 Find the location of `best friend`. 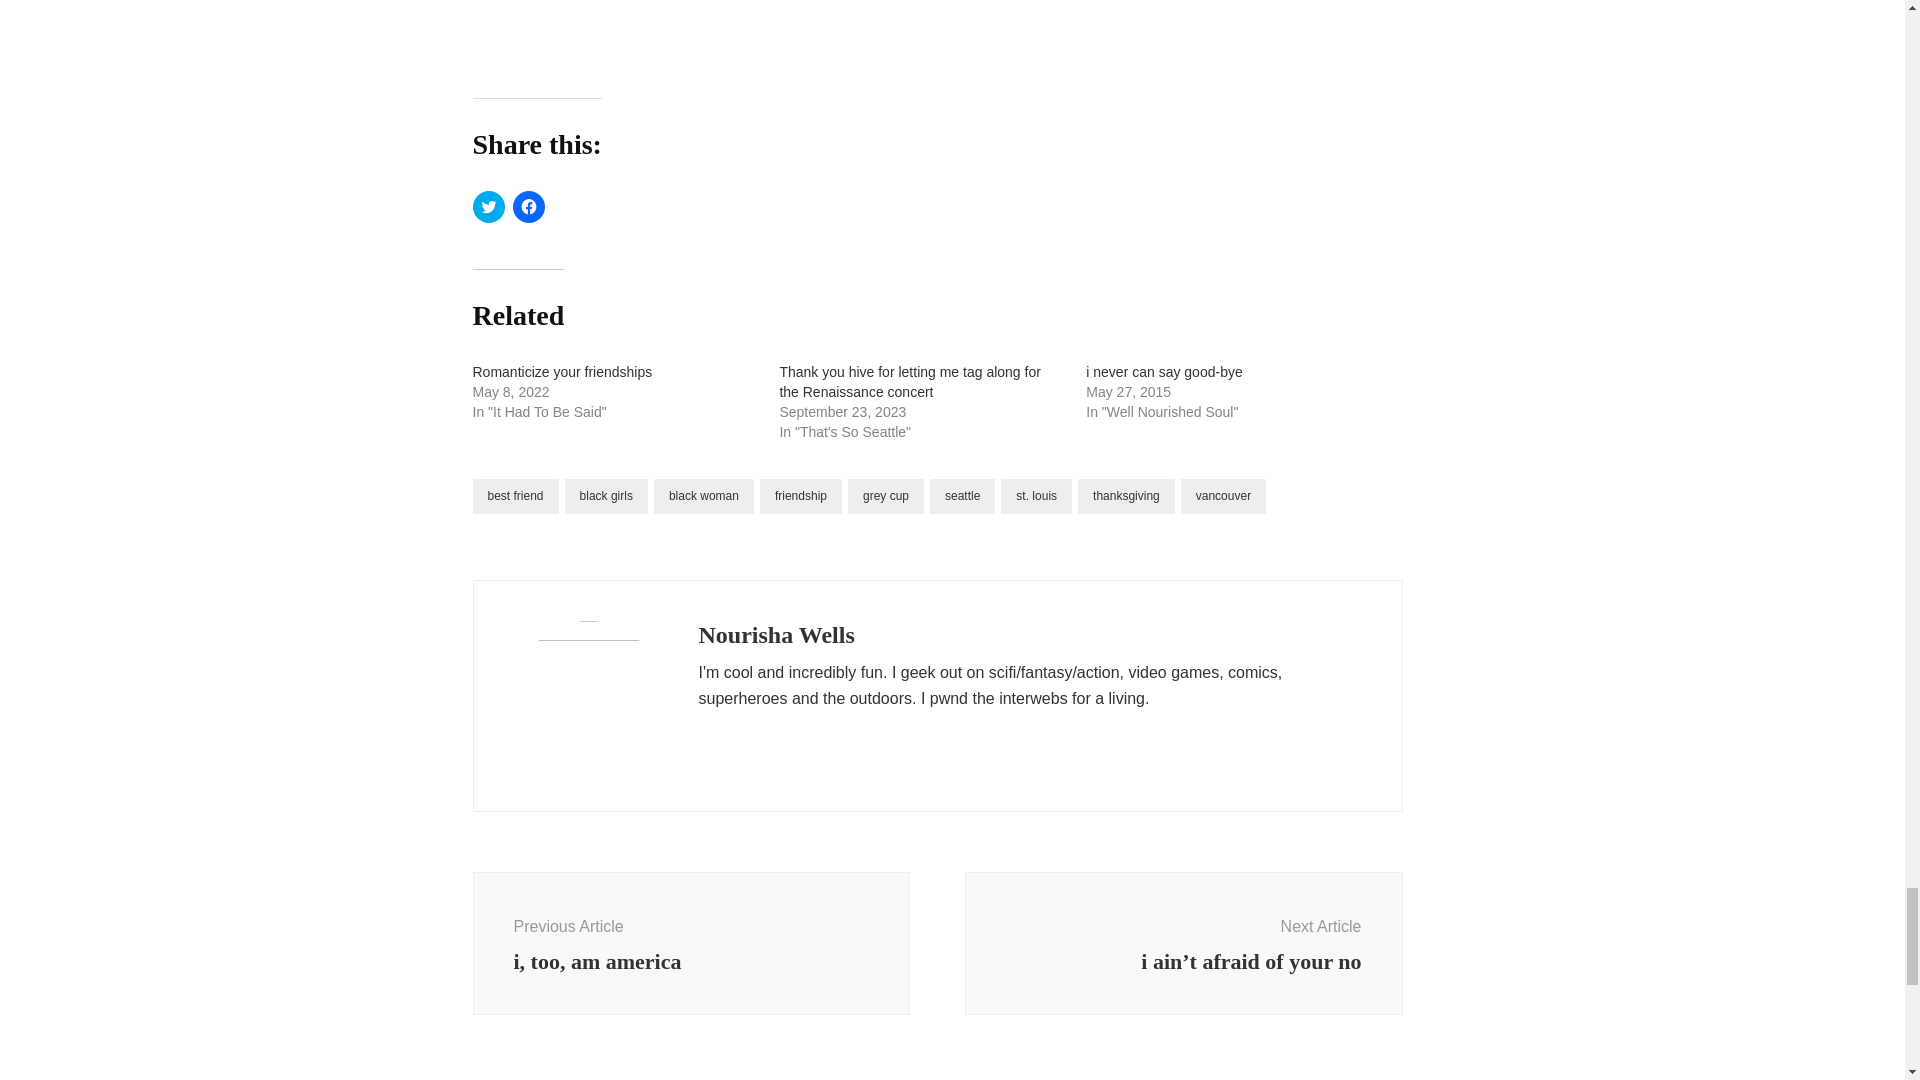

best friend is located at coordinates (515, 496).